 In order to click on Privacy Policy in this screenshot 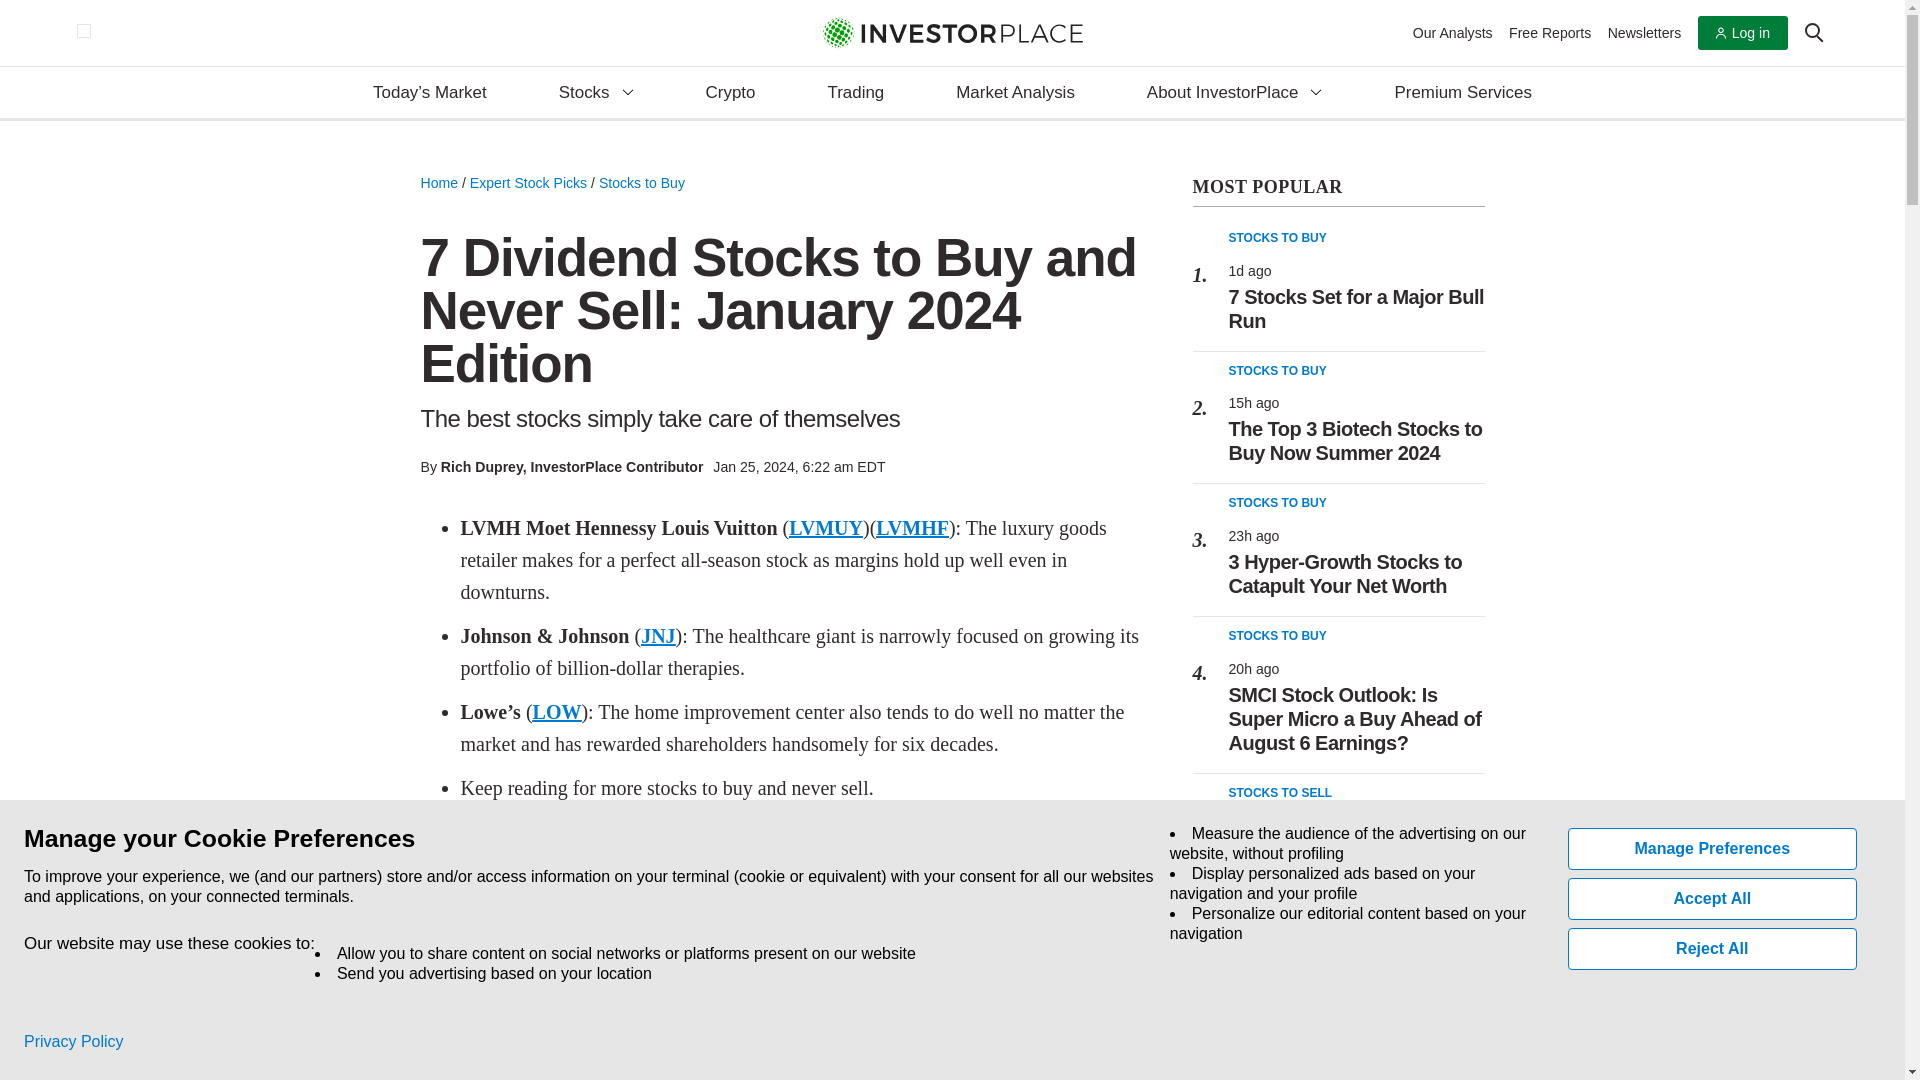, I will do `click(74, 1042)`.